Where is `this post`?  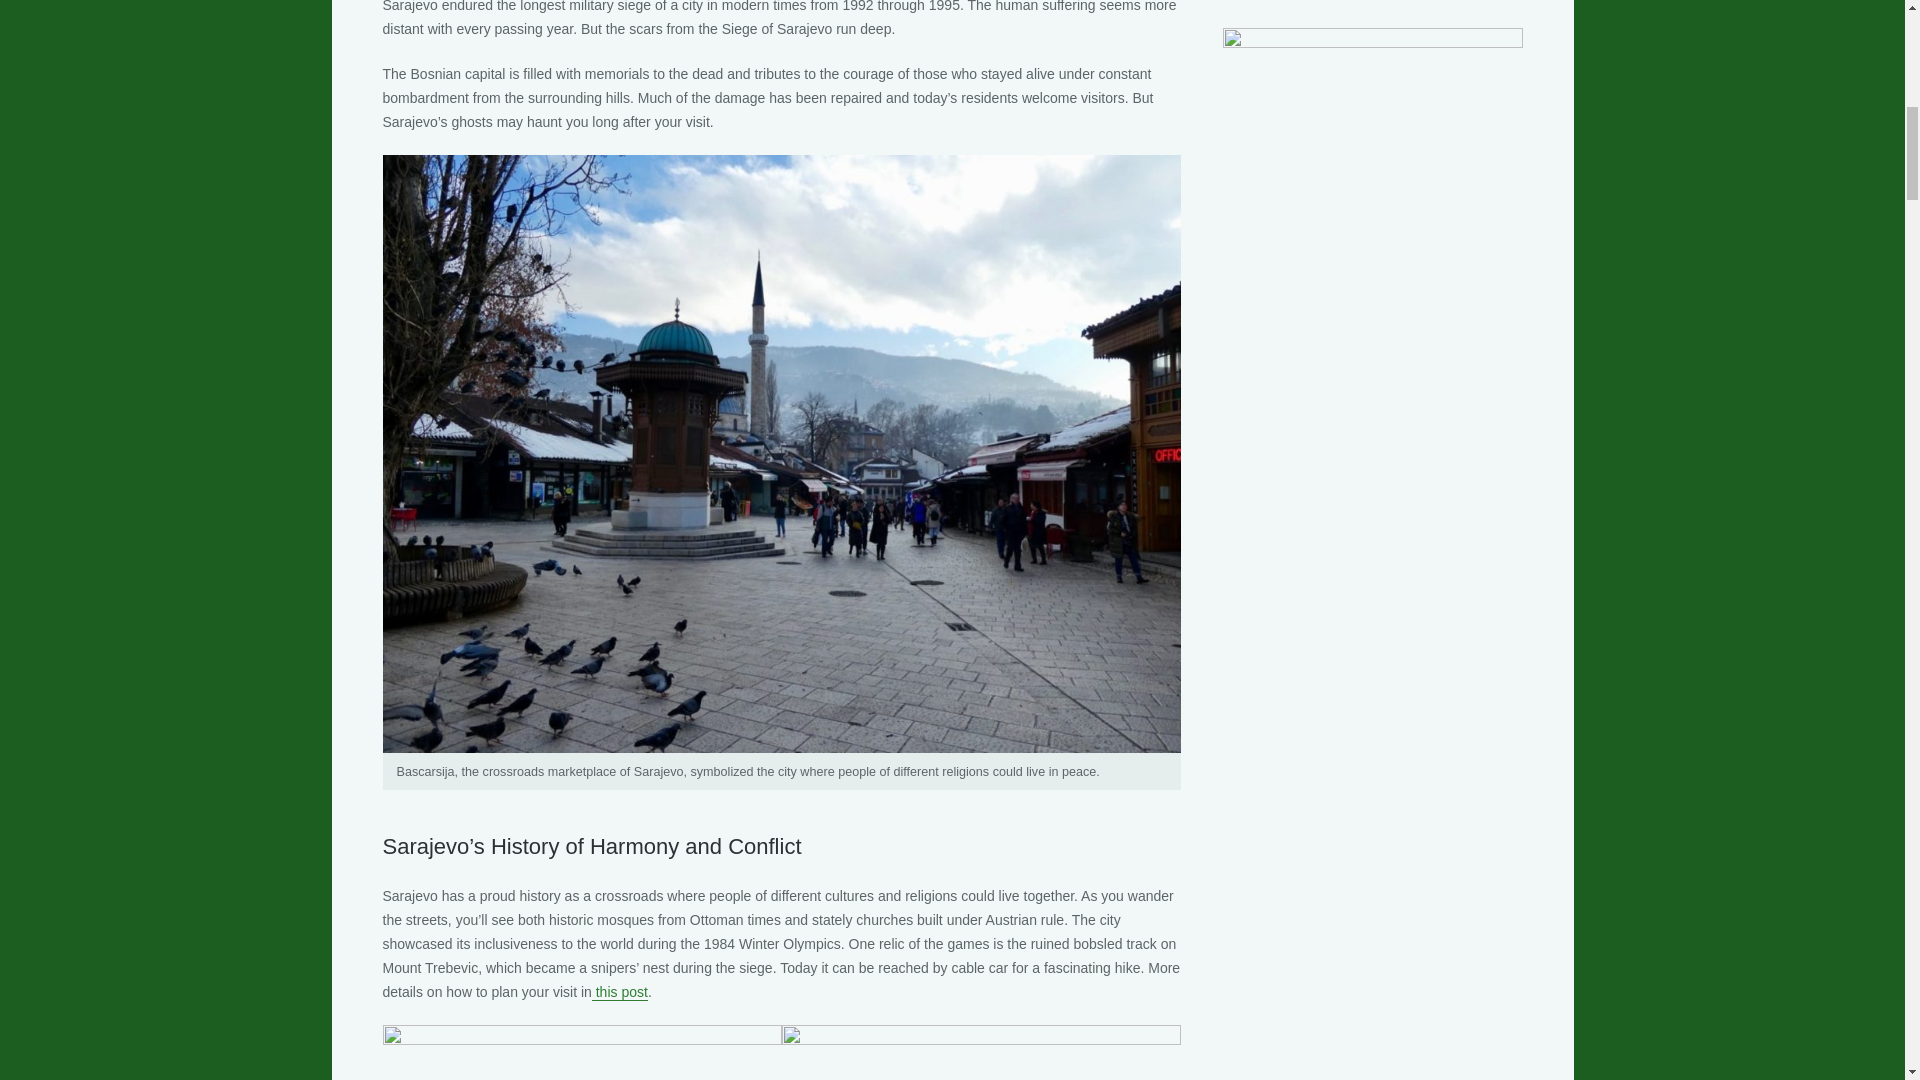 this post is located at coordinates (620, 992).